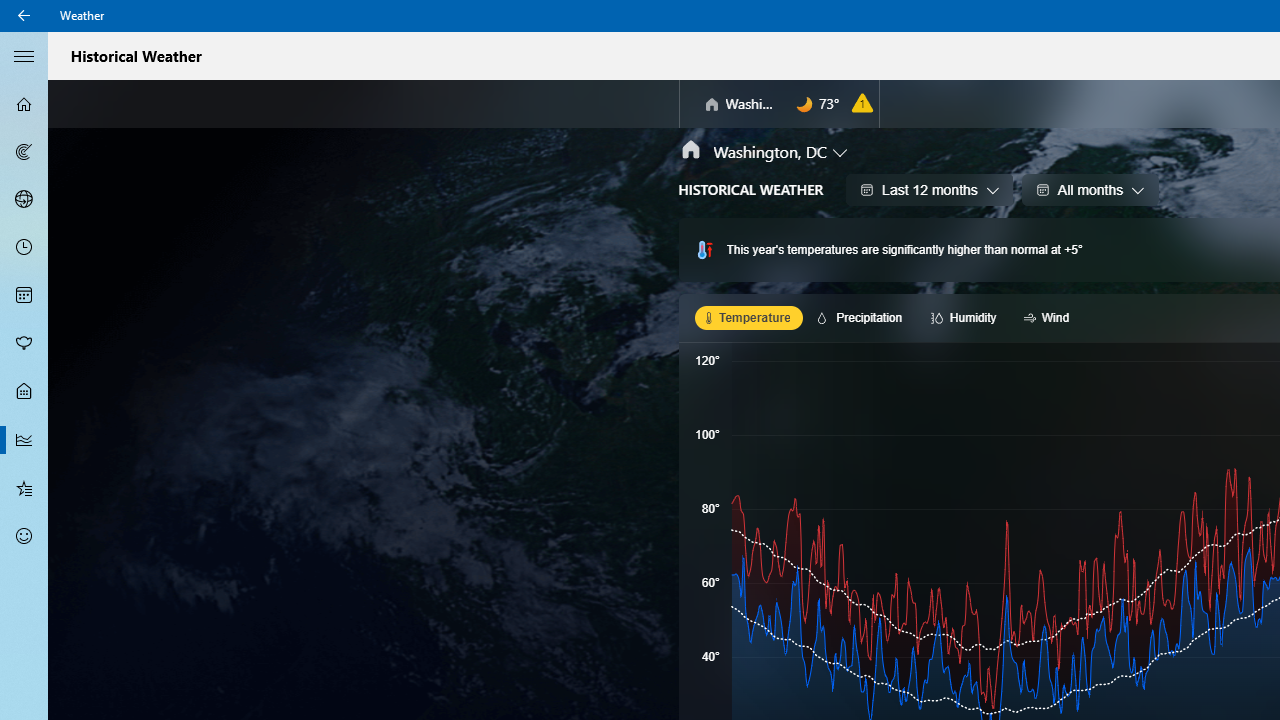 This screenshot has height=720, width=1280. What do you see at coordinates (24, 16) in the screenshot?
I see `Back` at bounding box center [24, 16].